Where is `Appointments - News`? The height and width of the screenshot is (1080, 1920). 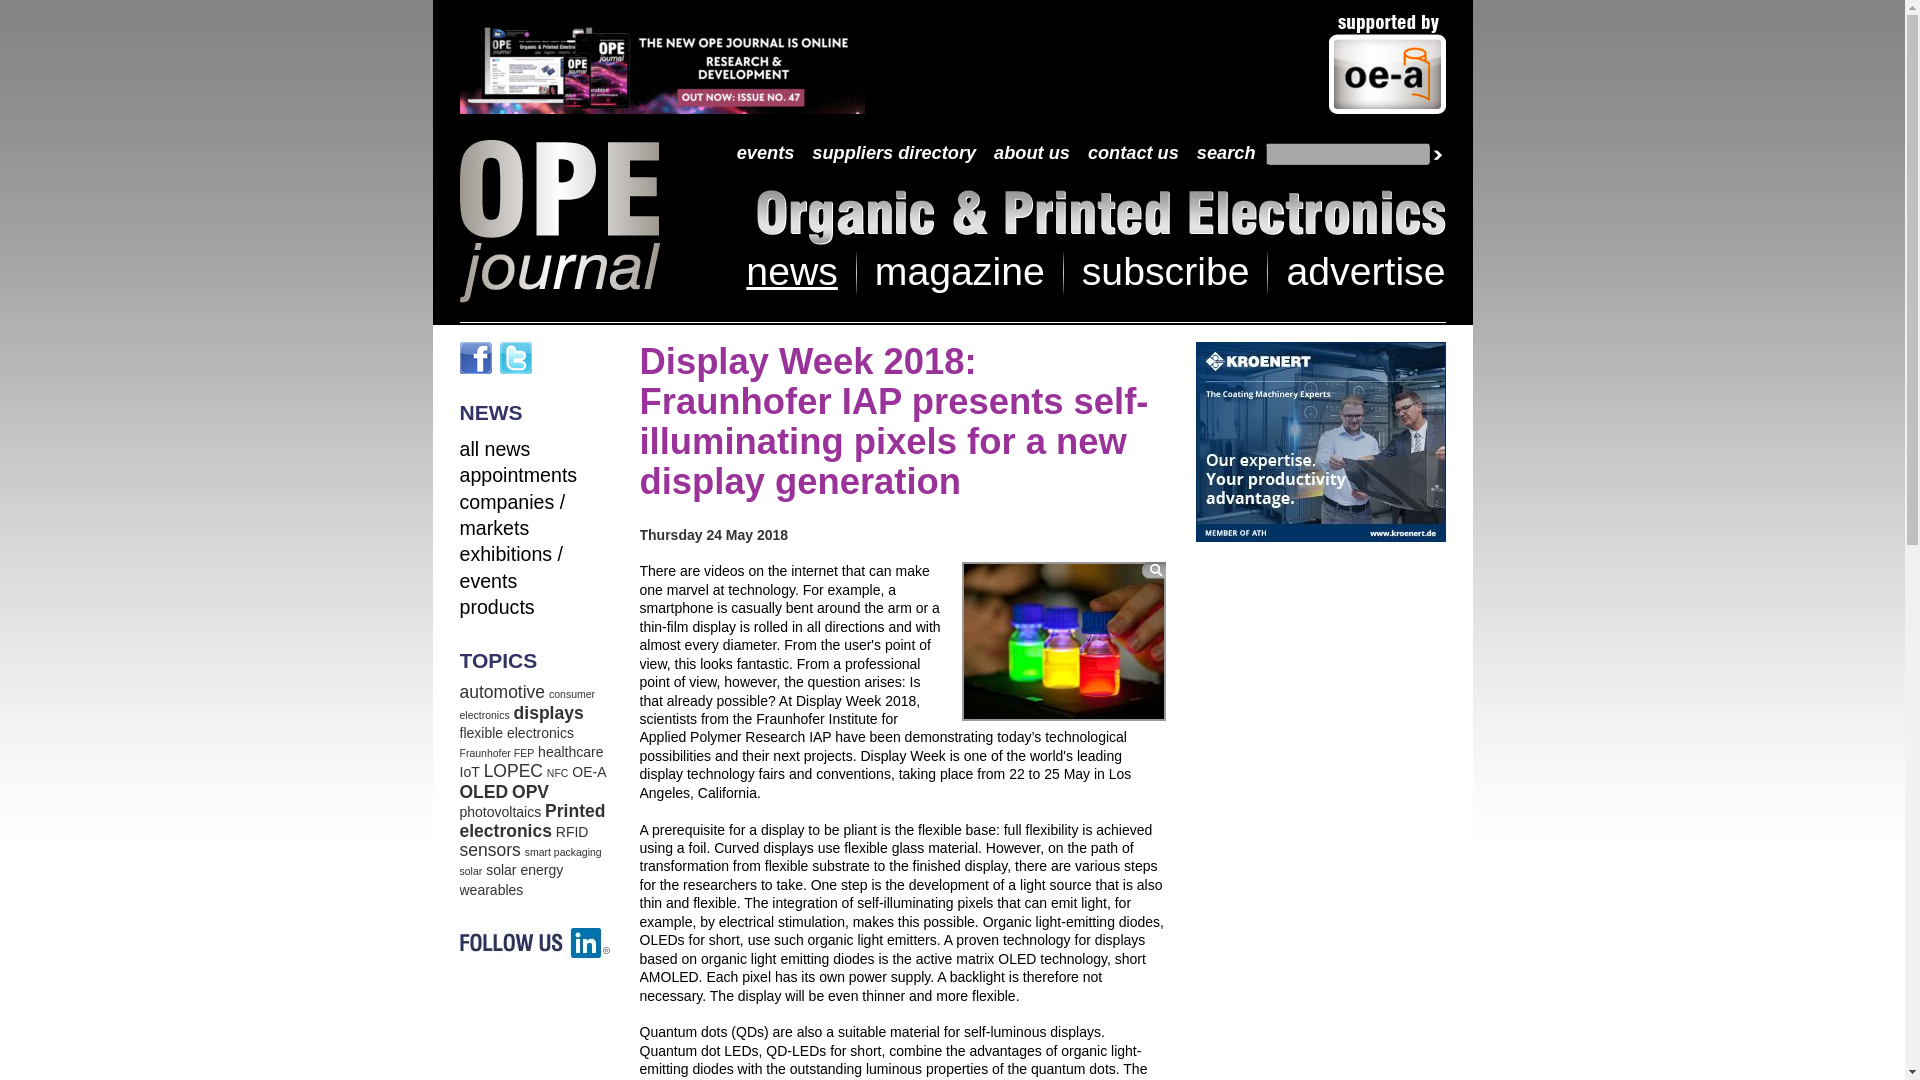 Appointments - News is located at coordinates (518, 475).